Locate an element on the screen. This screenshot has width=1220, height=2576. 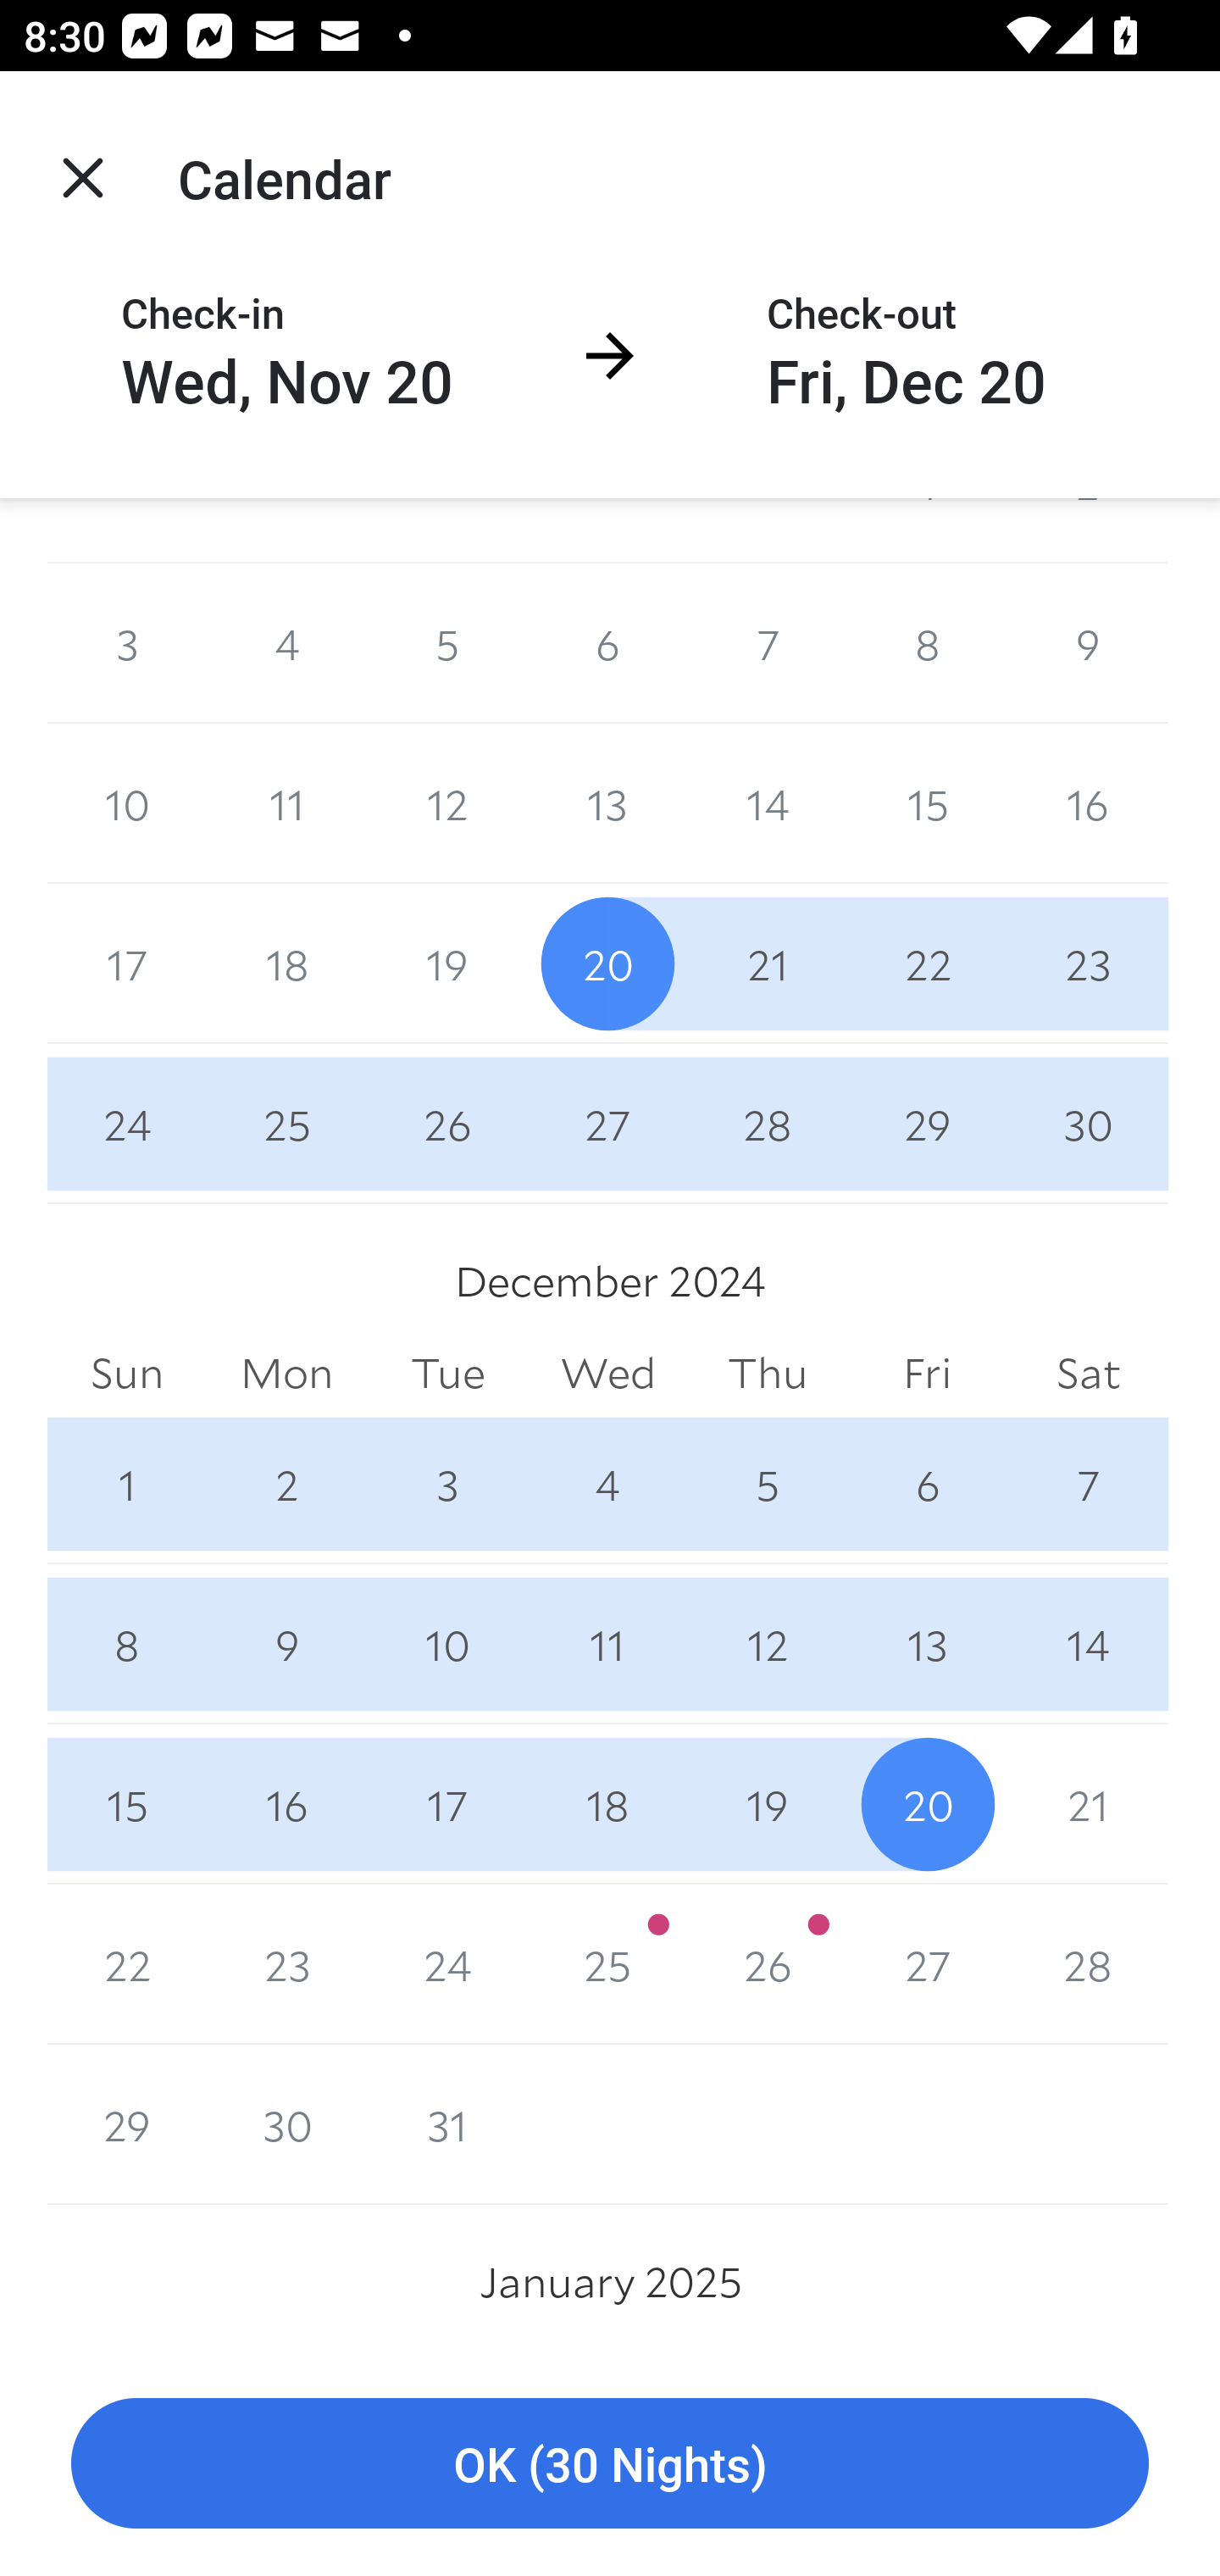
14 14 November 2024 is located at coordinates (768, 803).